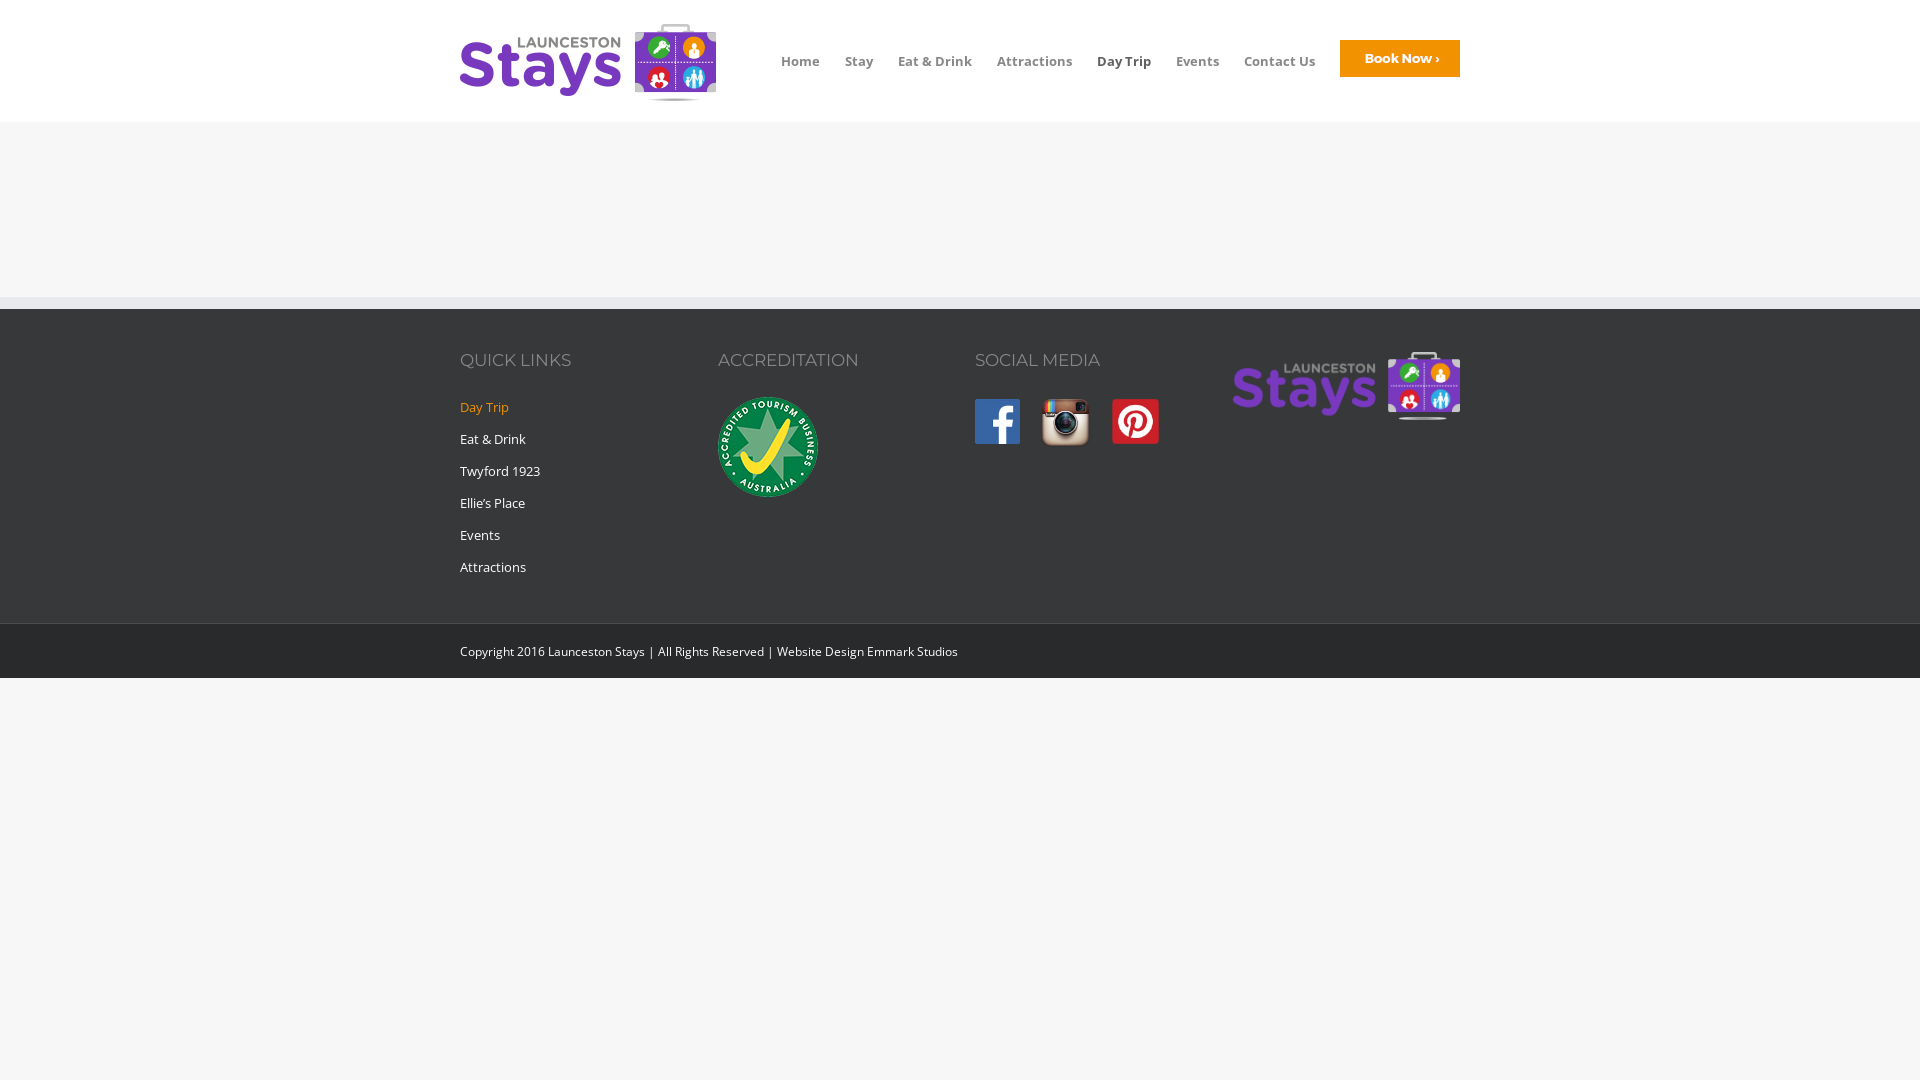 Image resolution: width=1920 pixels, height=1080 pixels. I want to click on Home, so click(800, 61).